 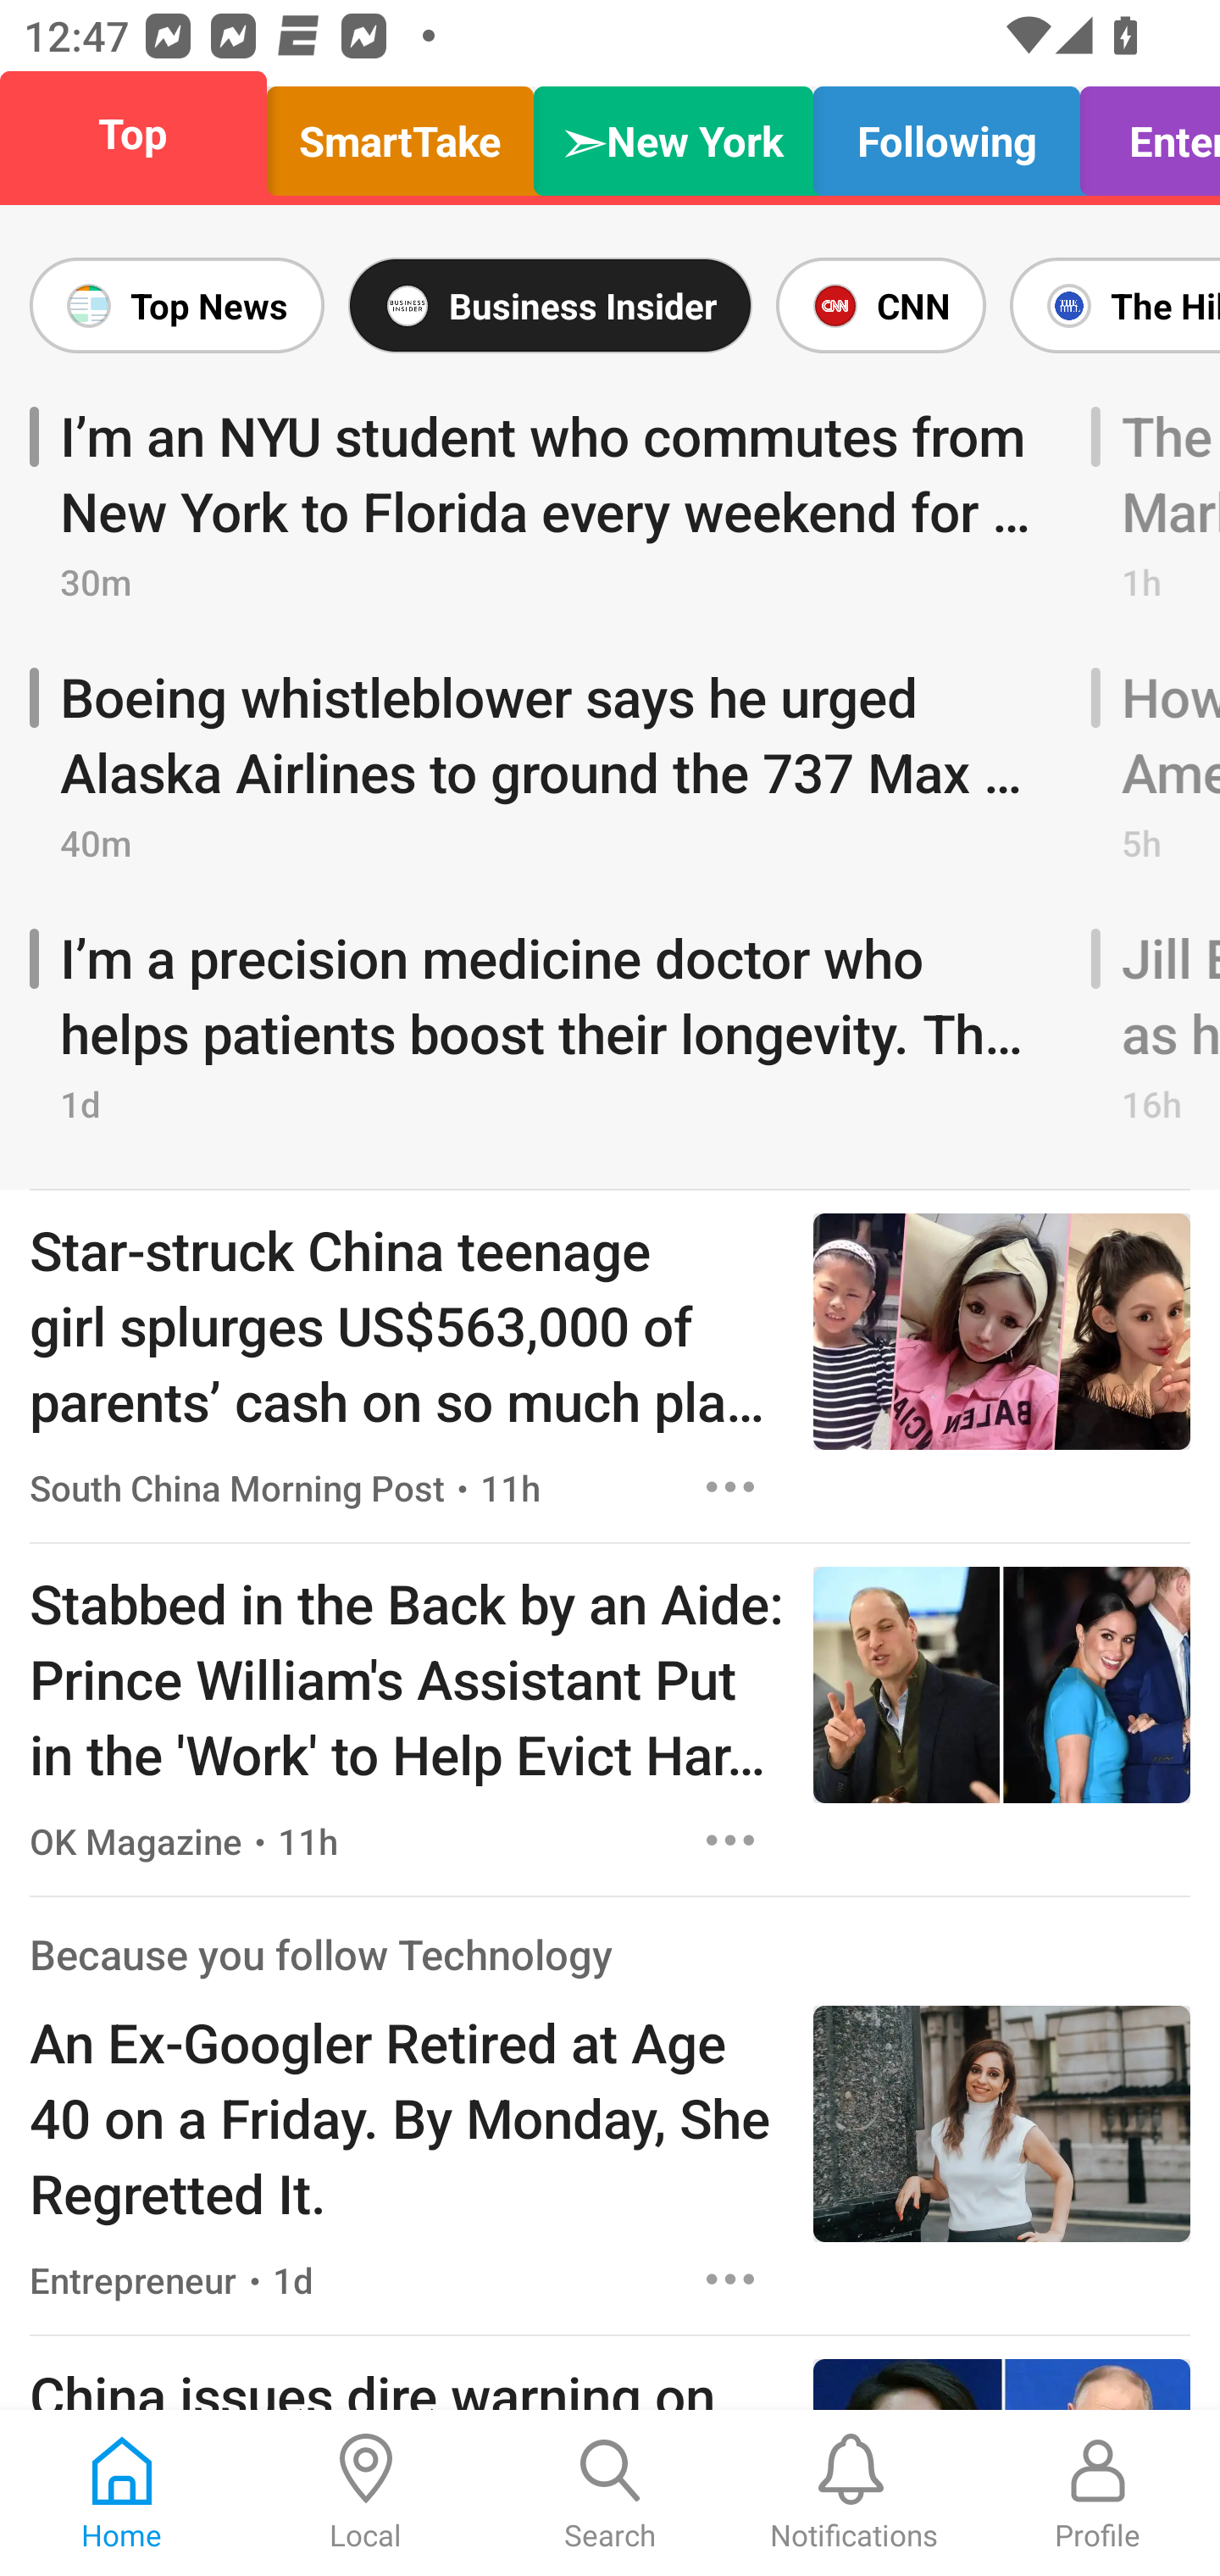 I want to click on Because you follow Technology, so click(x=321, y=1953).